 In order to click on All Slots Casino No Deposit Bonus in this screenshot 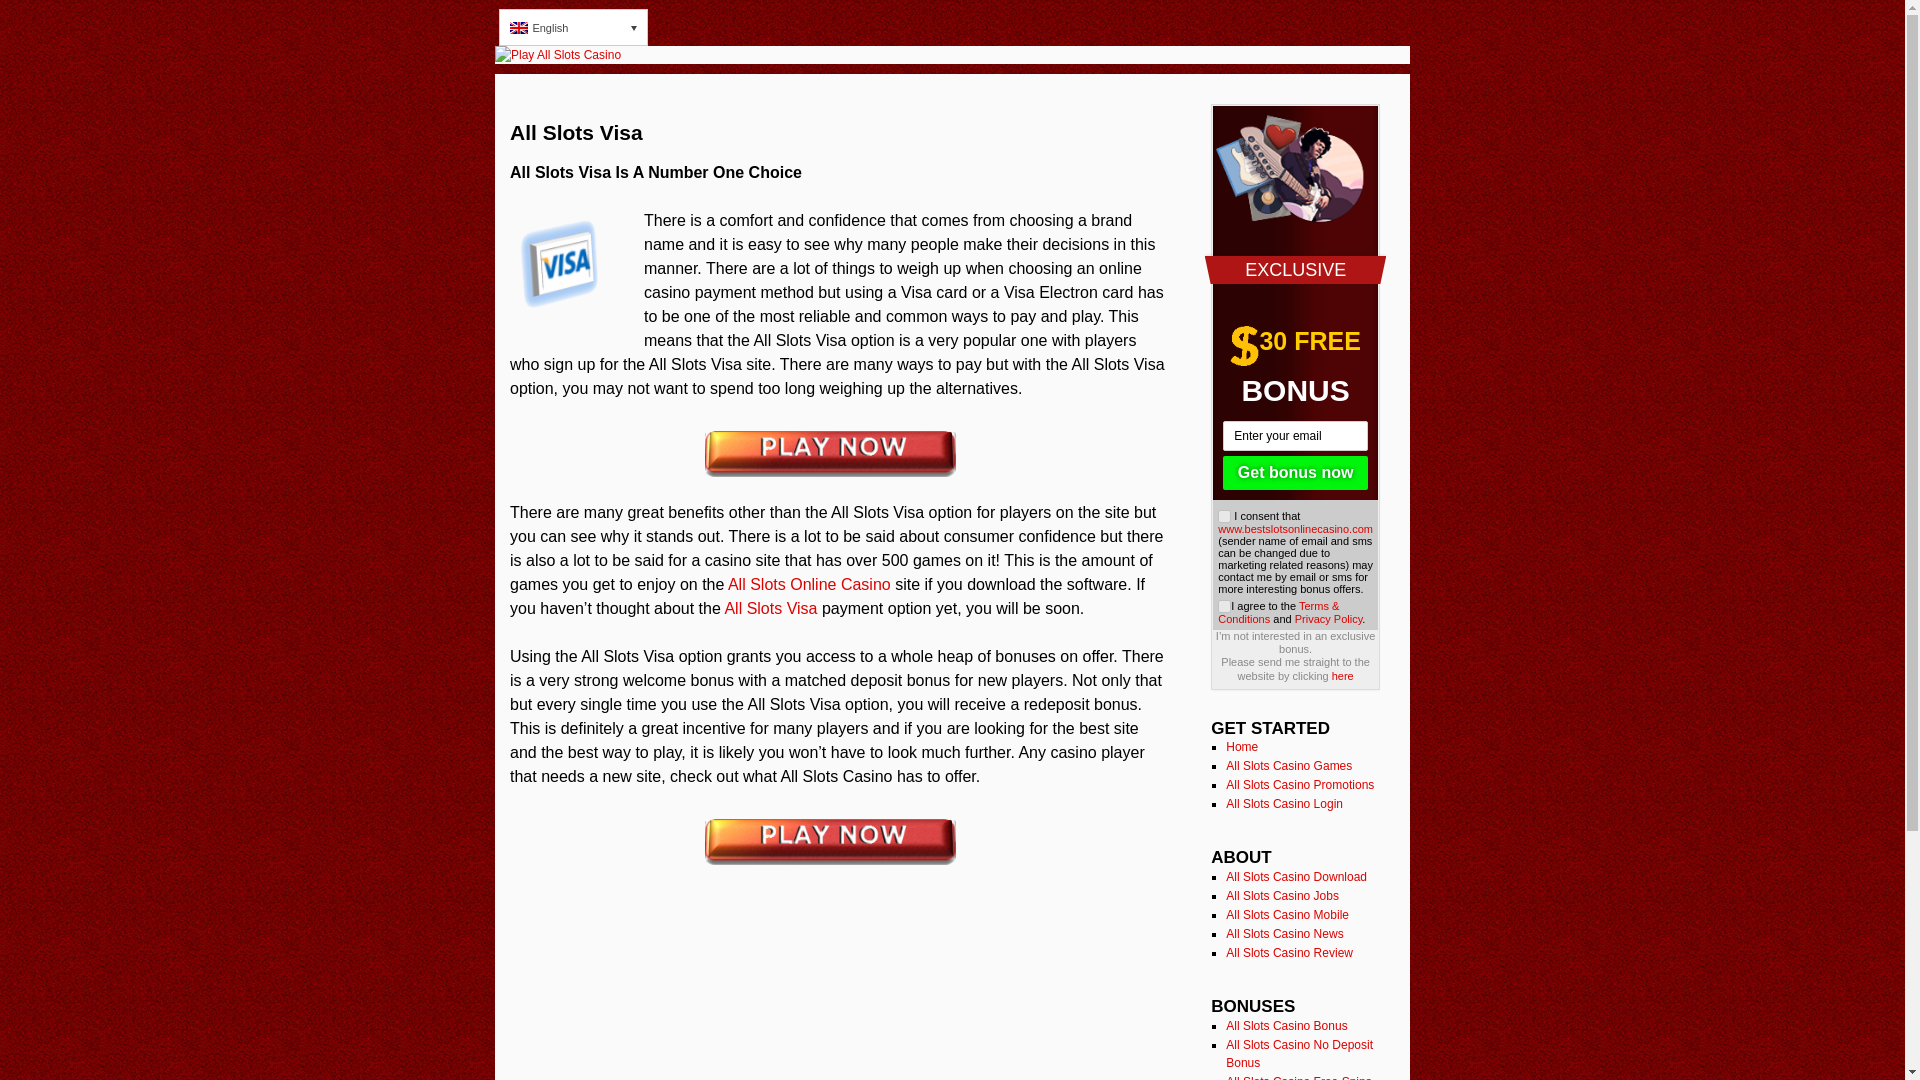, I will do `click(1299, 1054)`.